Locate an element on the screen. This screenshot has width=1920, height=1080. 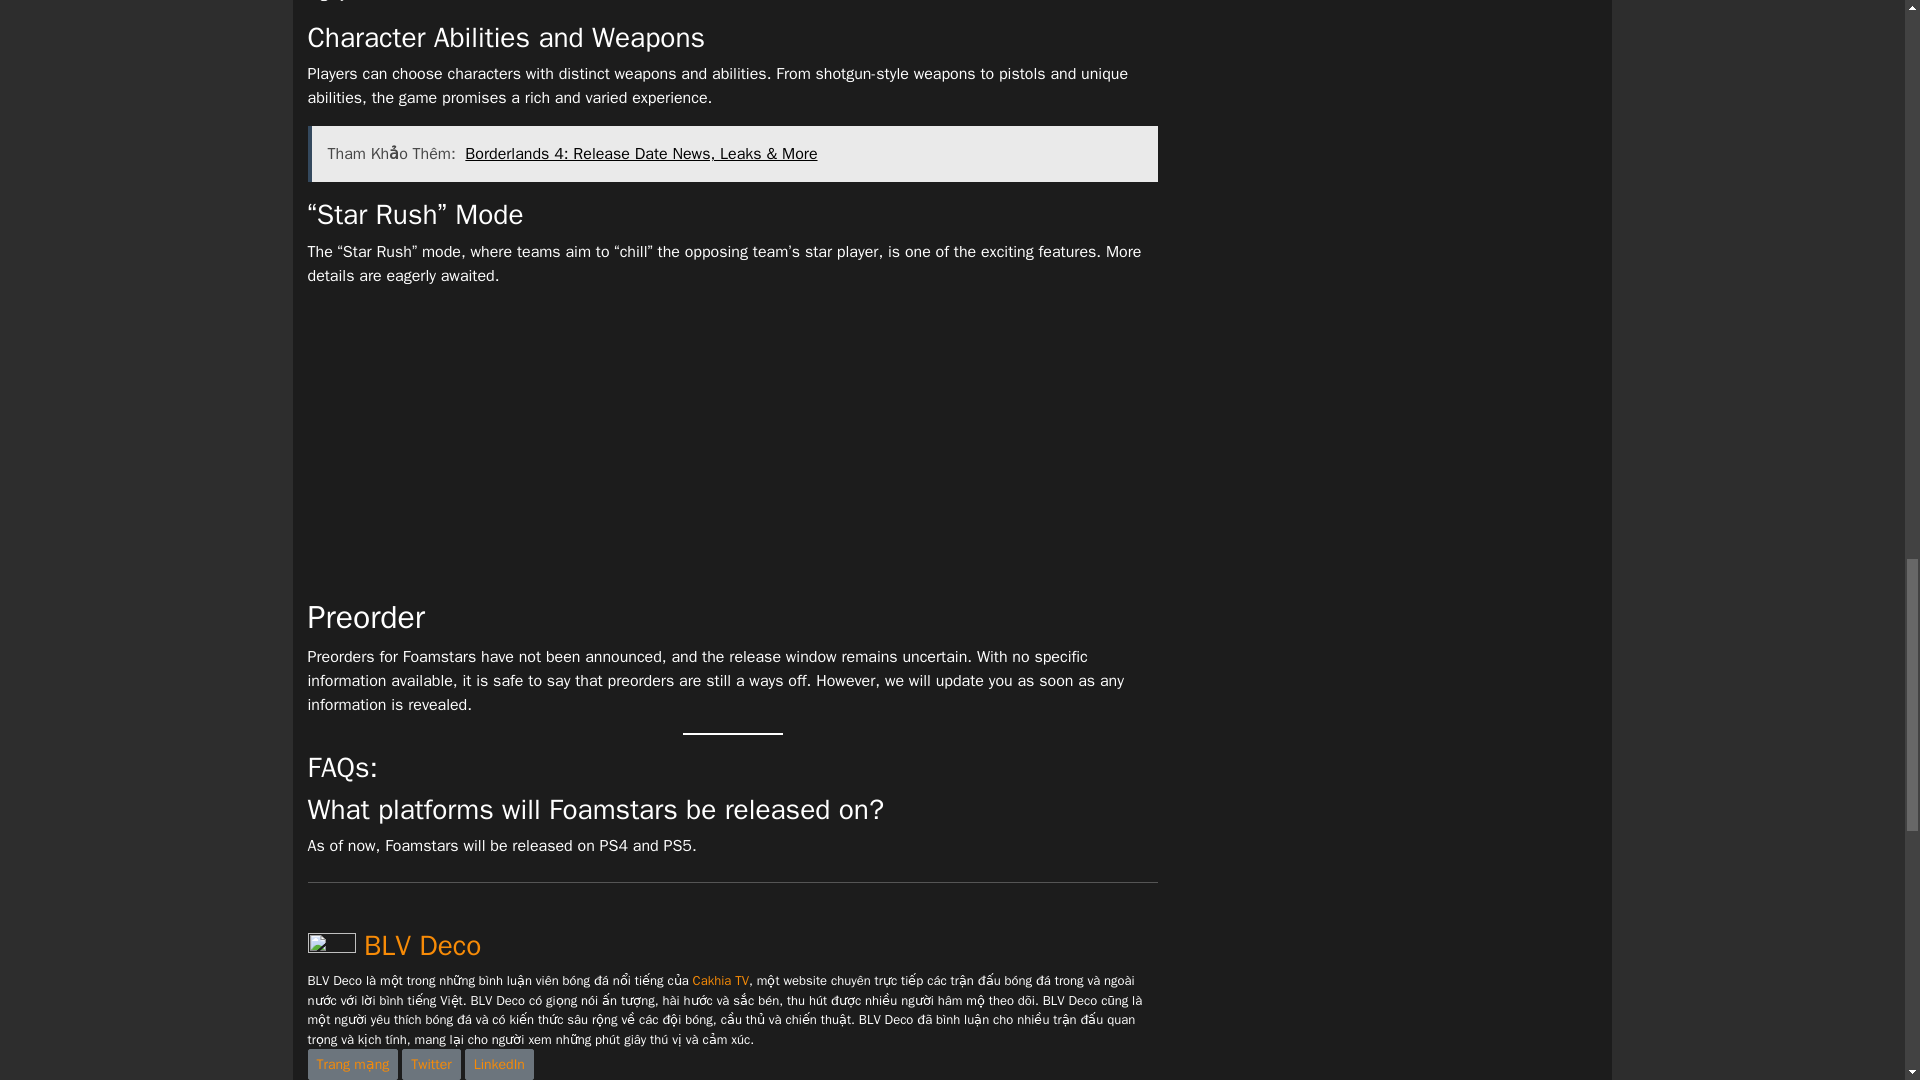
LinkedIn is located at coordinates (498, 1064).